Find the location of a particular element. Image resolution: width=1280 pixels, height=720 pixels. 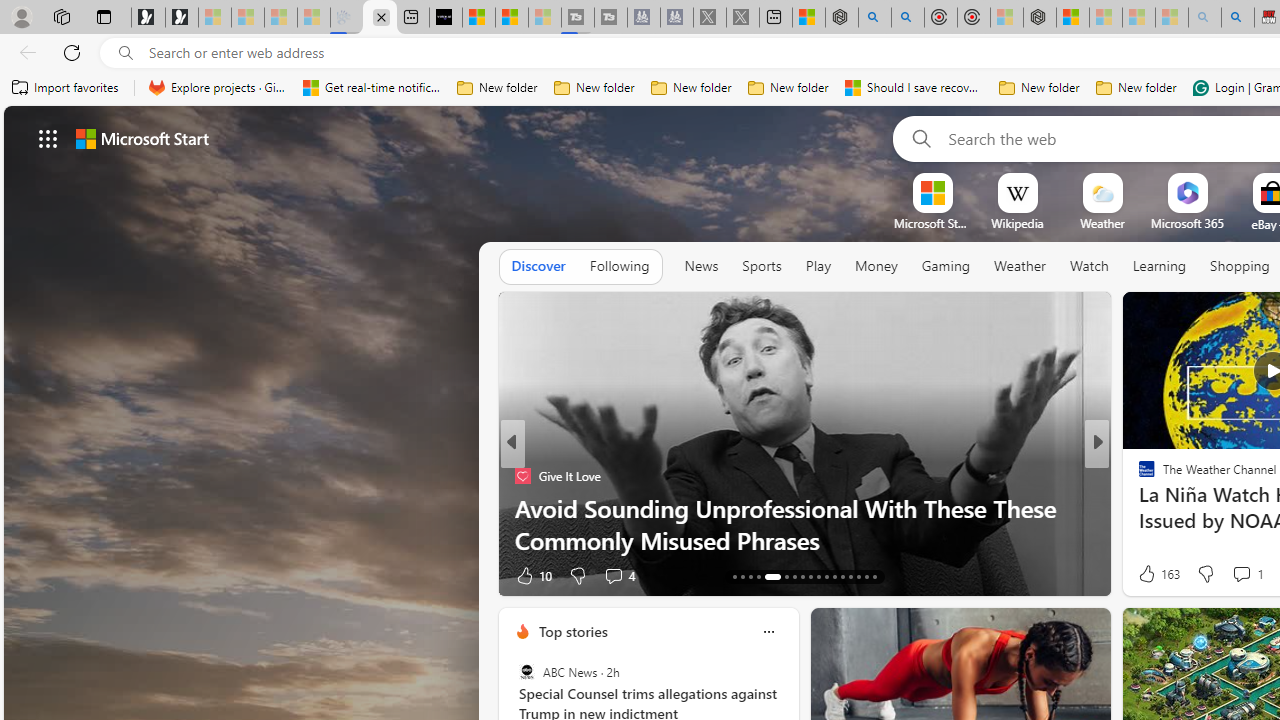

AutomationID: tab-13 is located at coordinates (734, 576).